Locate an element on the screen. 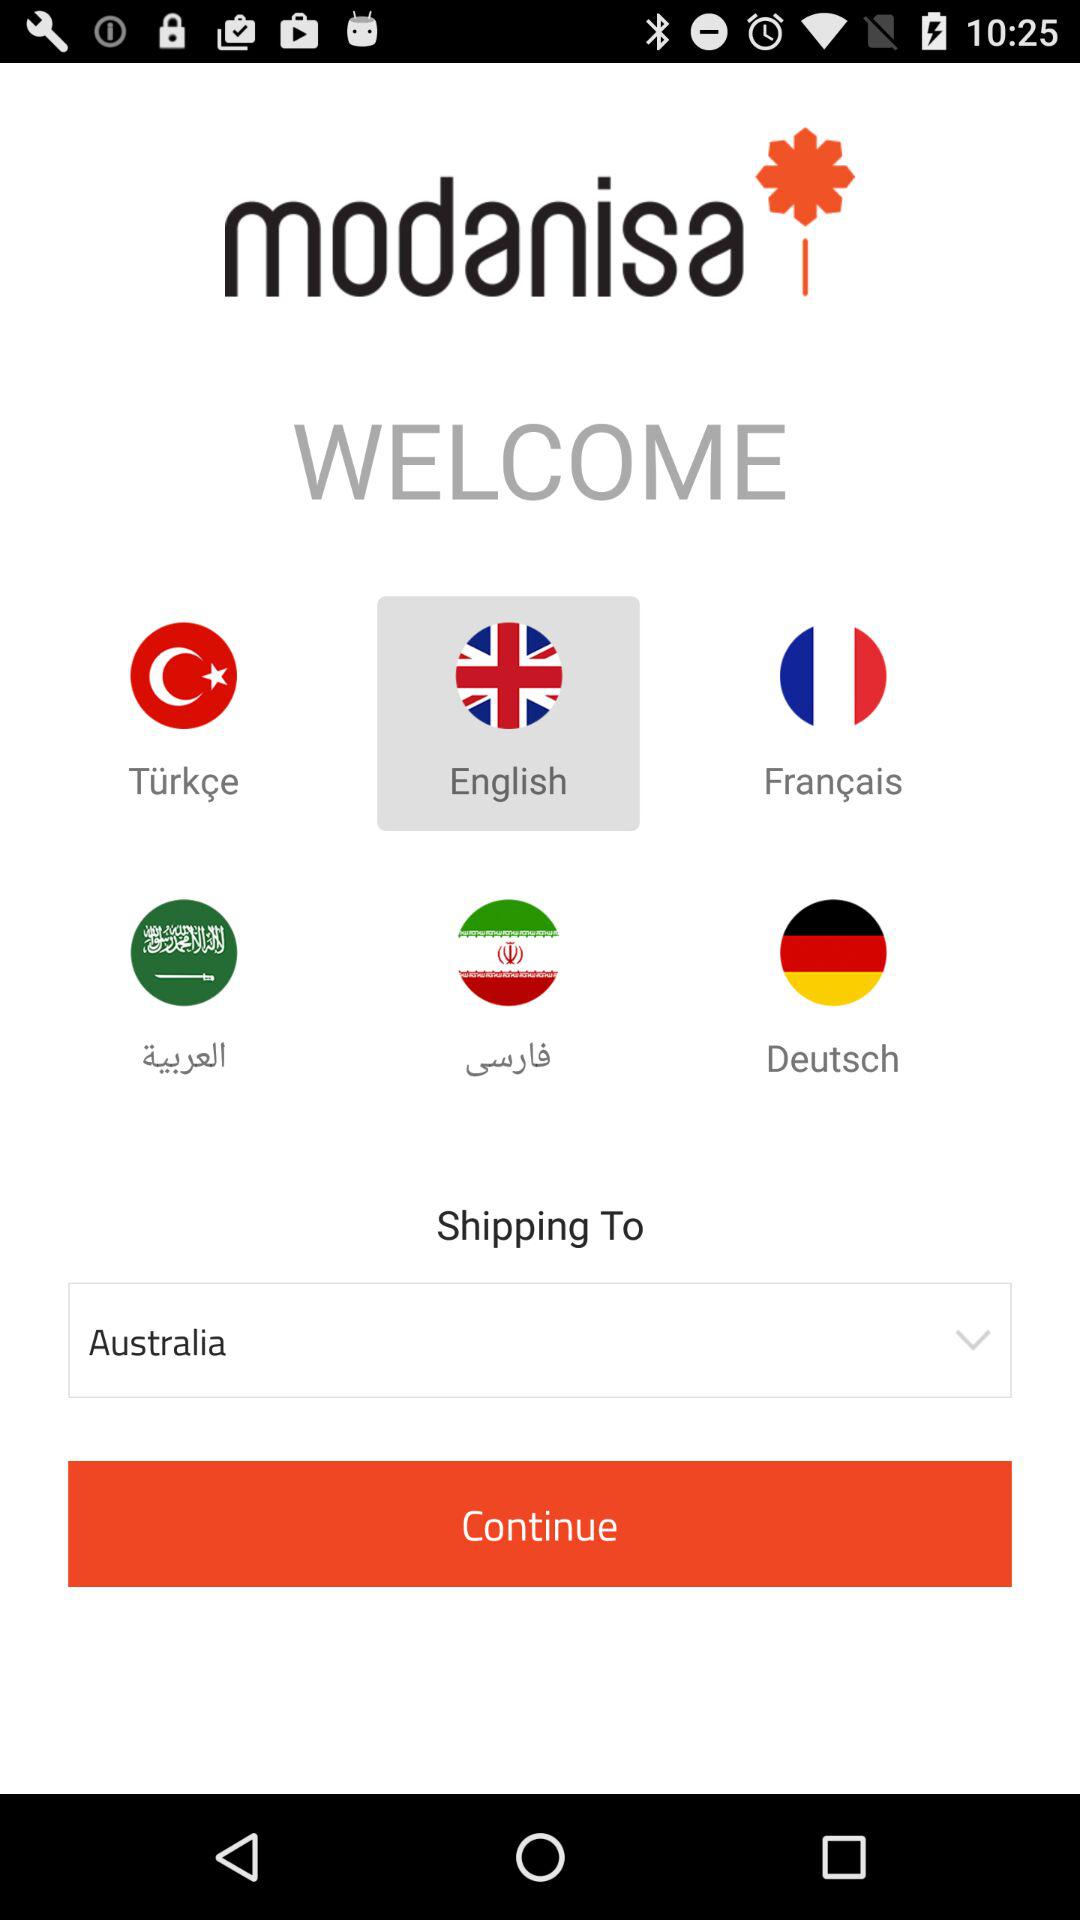  switch language to arabic is located at coordinates (183, 952).